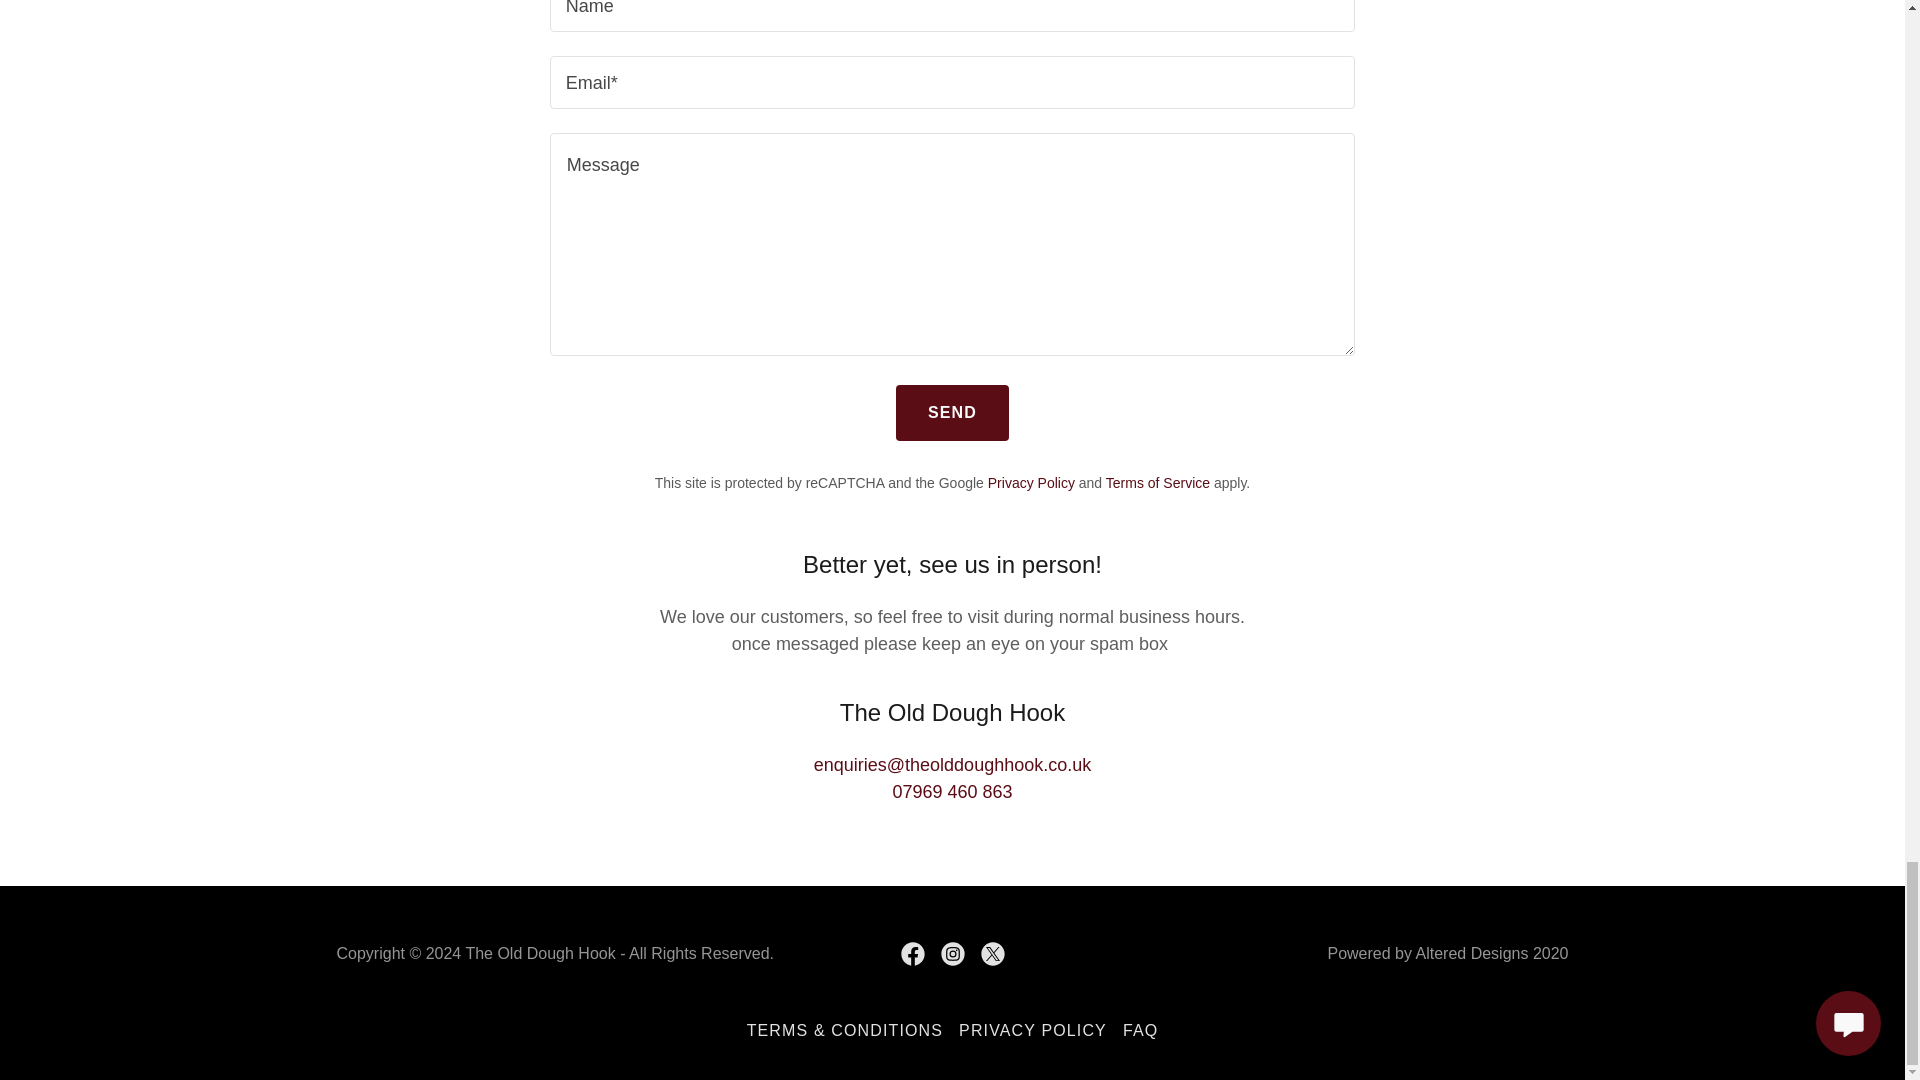 The height and width of the screenshot is (1080, 1920). What do you see at coordinates (1157, 483) in the screenshot?
I see `Terms of Service` at bounding box center [1157, 483].